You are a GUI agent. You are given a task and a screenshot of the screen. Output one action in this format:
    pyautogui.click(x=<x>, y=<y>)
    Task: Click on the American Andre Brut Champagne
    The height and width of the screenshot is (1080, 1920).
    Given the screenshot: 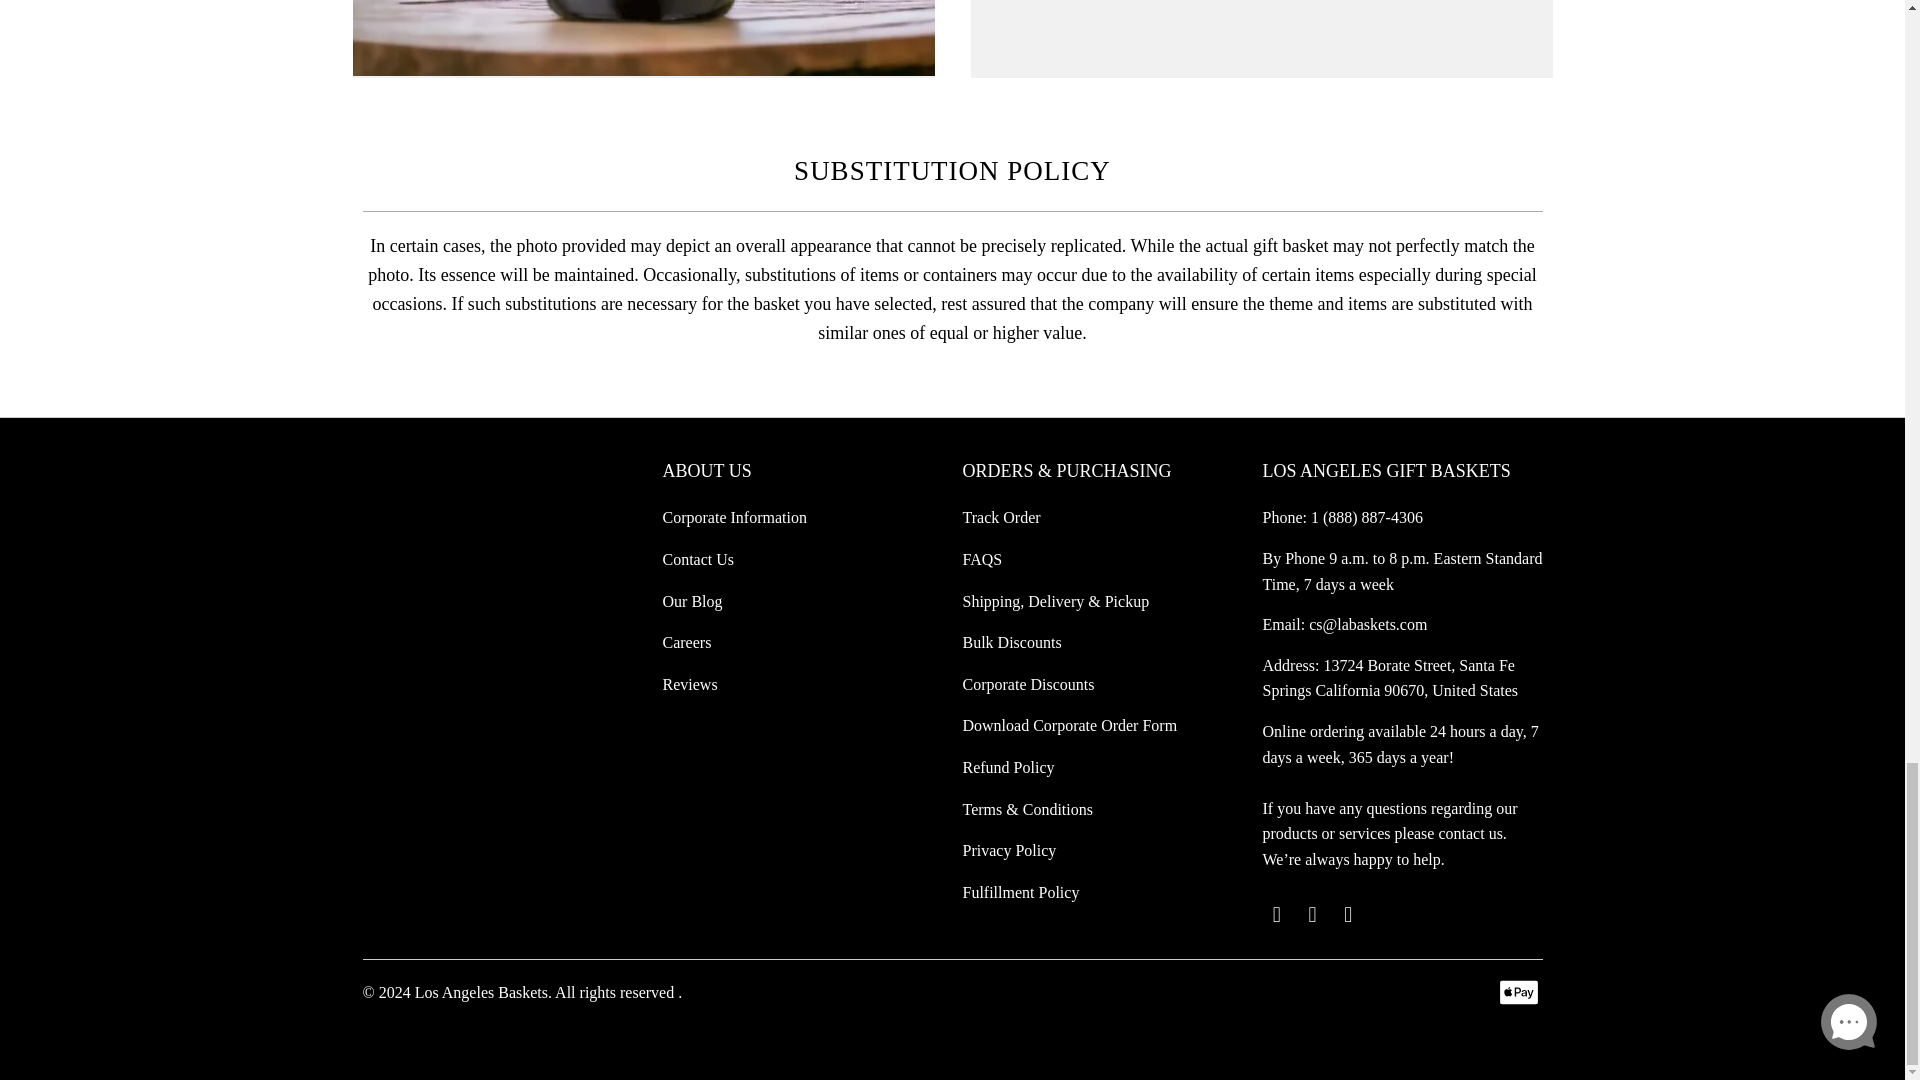 What is the action you would take?
    pyautogui.click(x=642, y=38)
    